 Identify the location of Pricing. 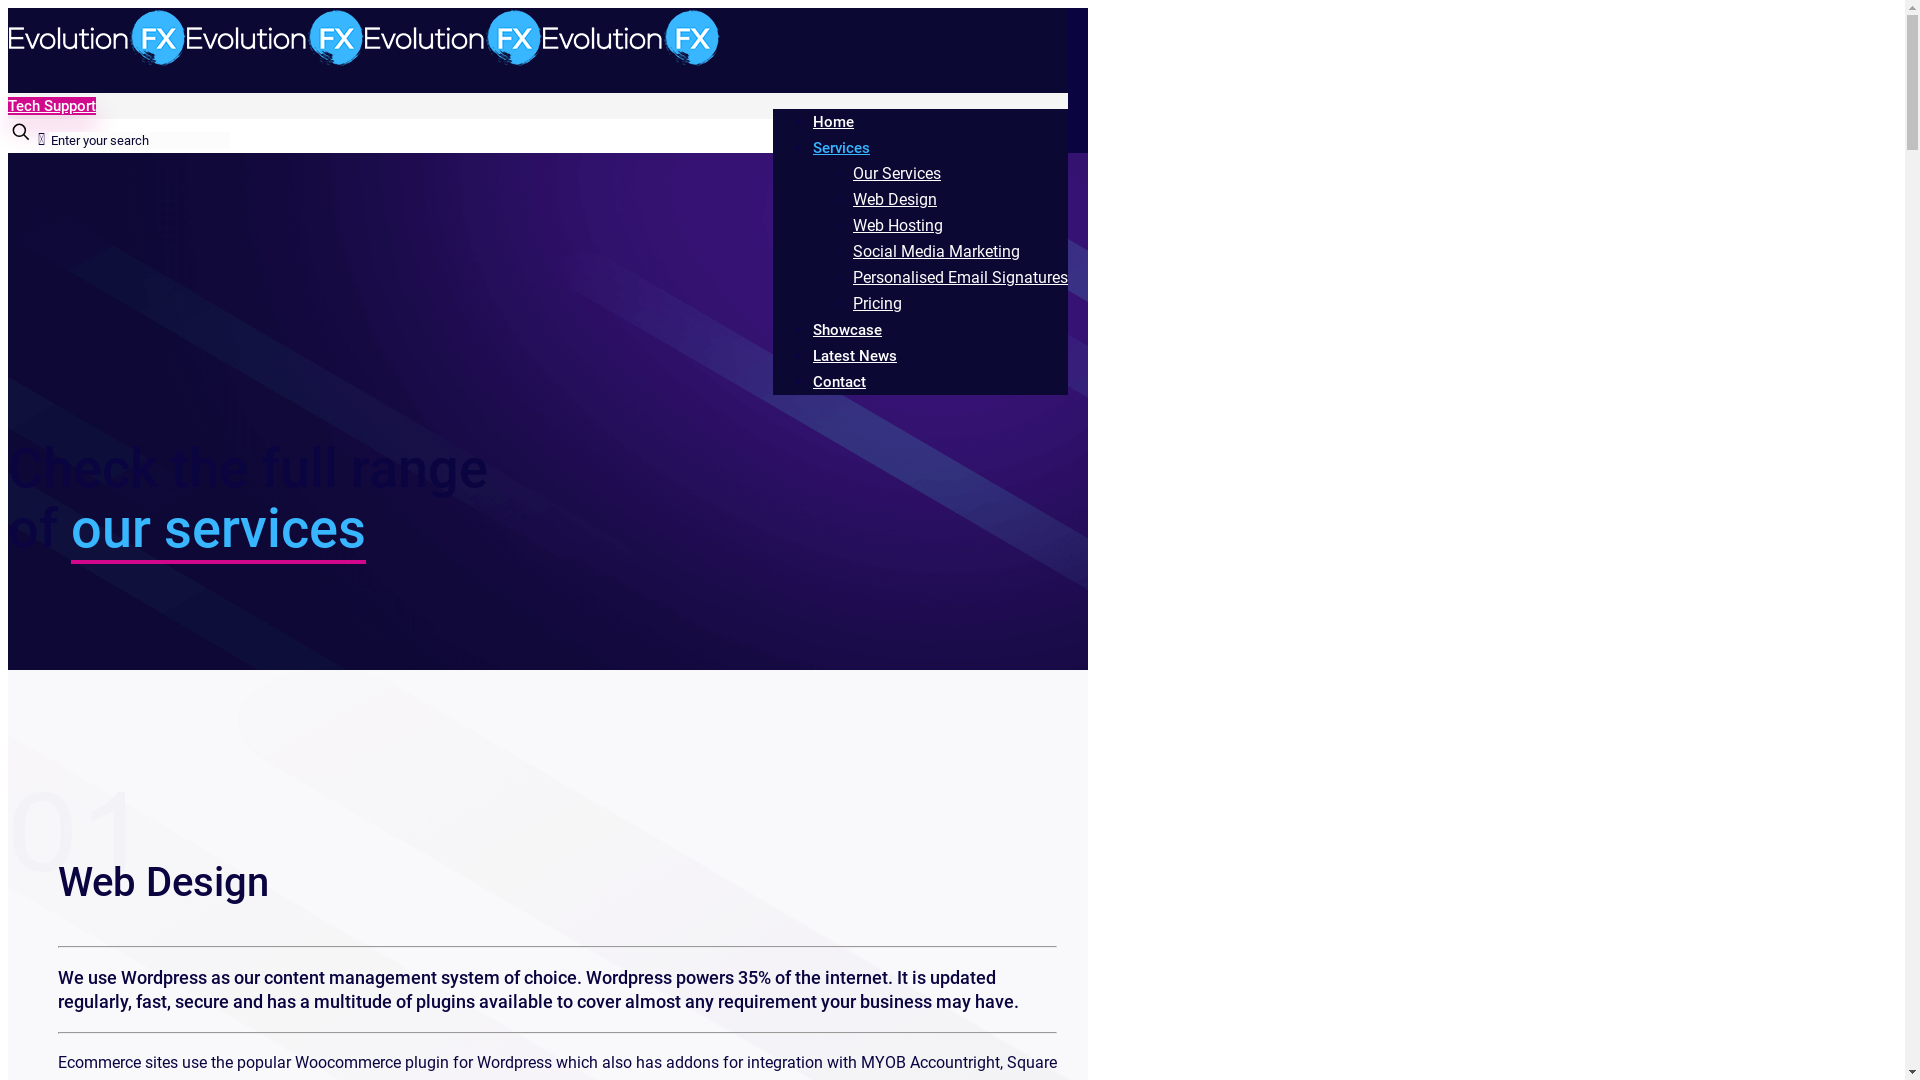
(878, 304).